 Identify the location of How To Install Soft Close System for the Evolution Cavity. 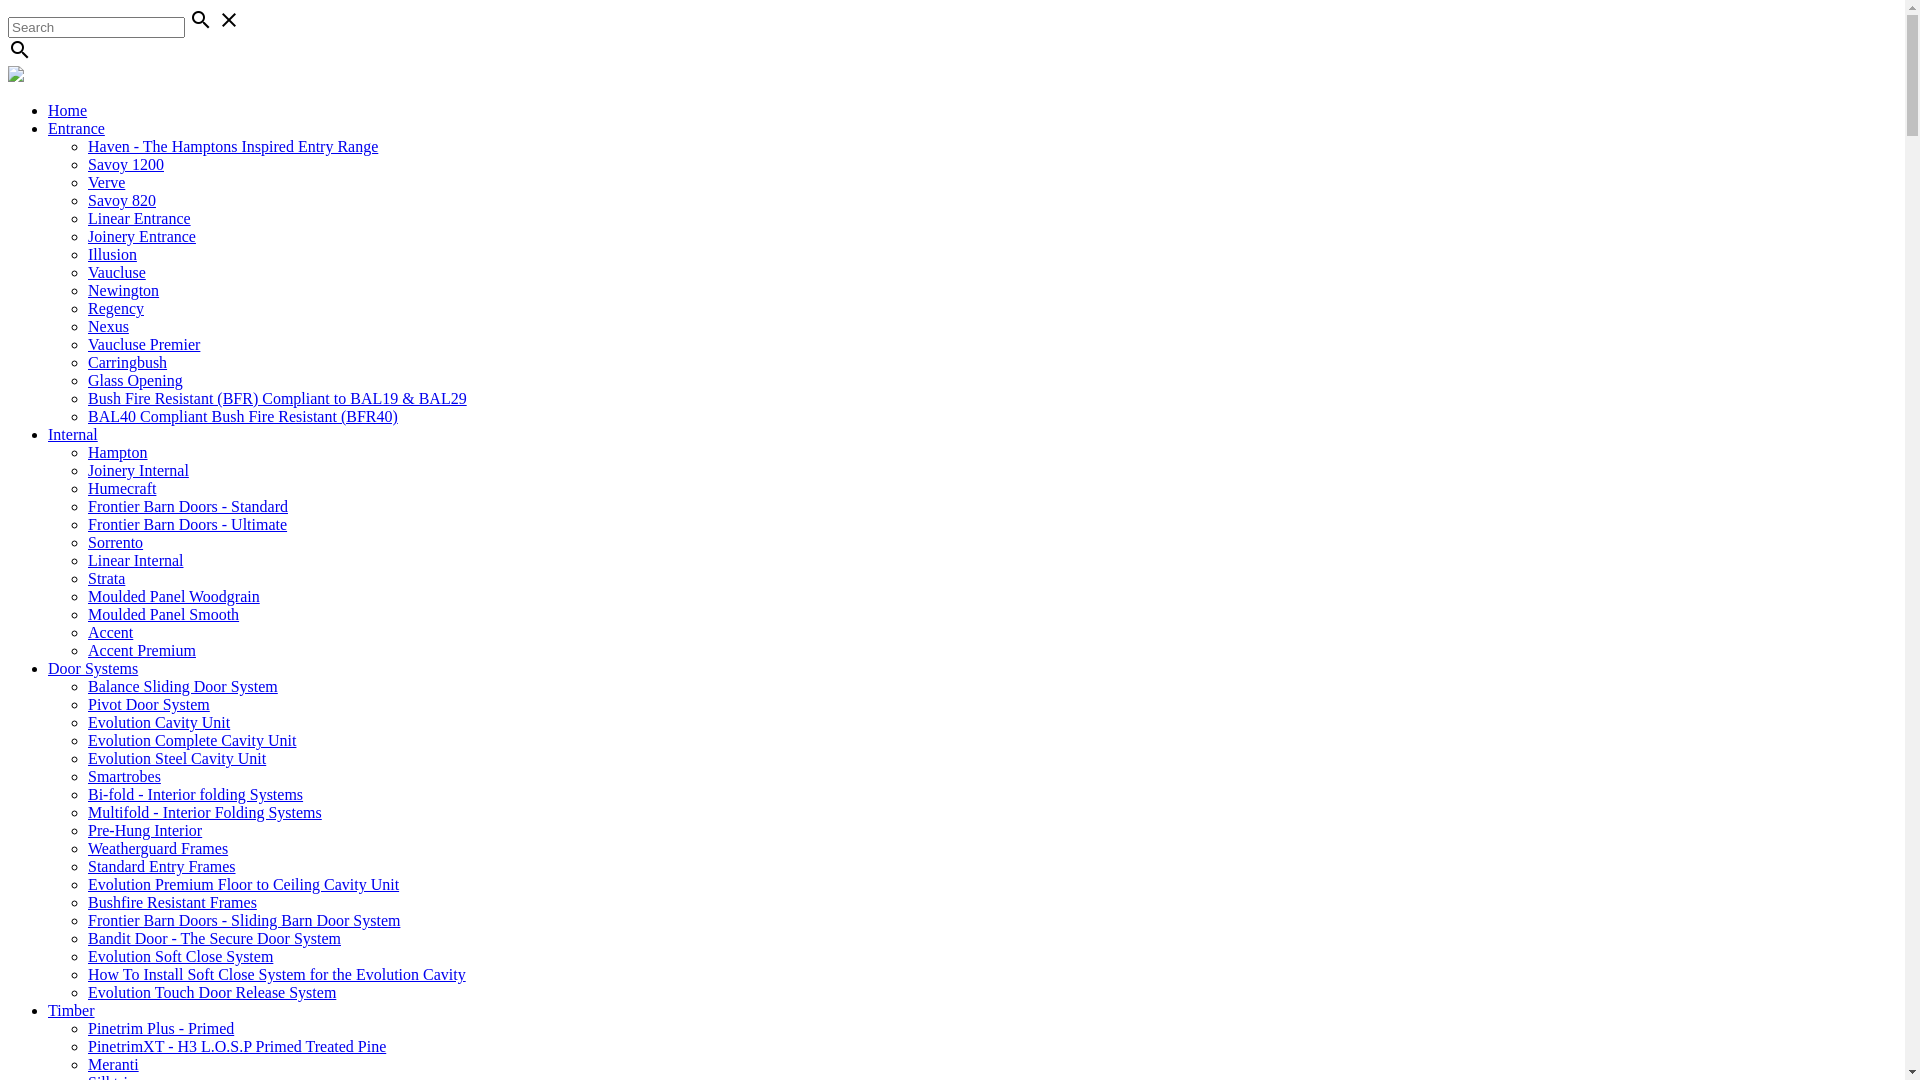
(277, 974).